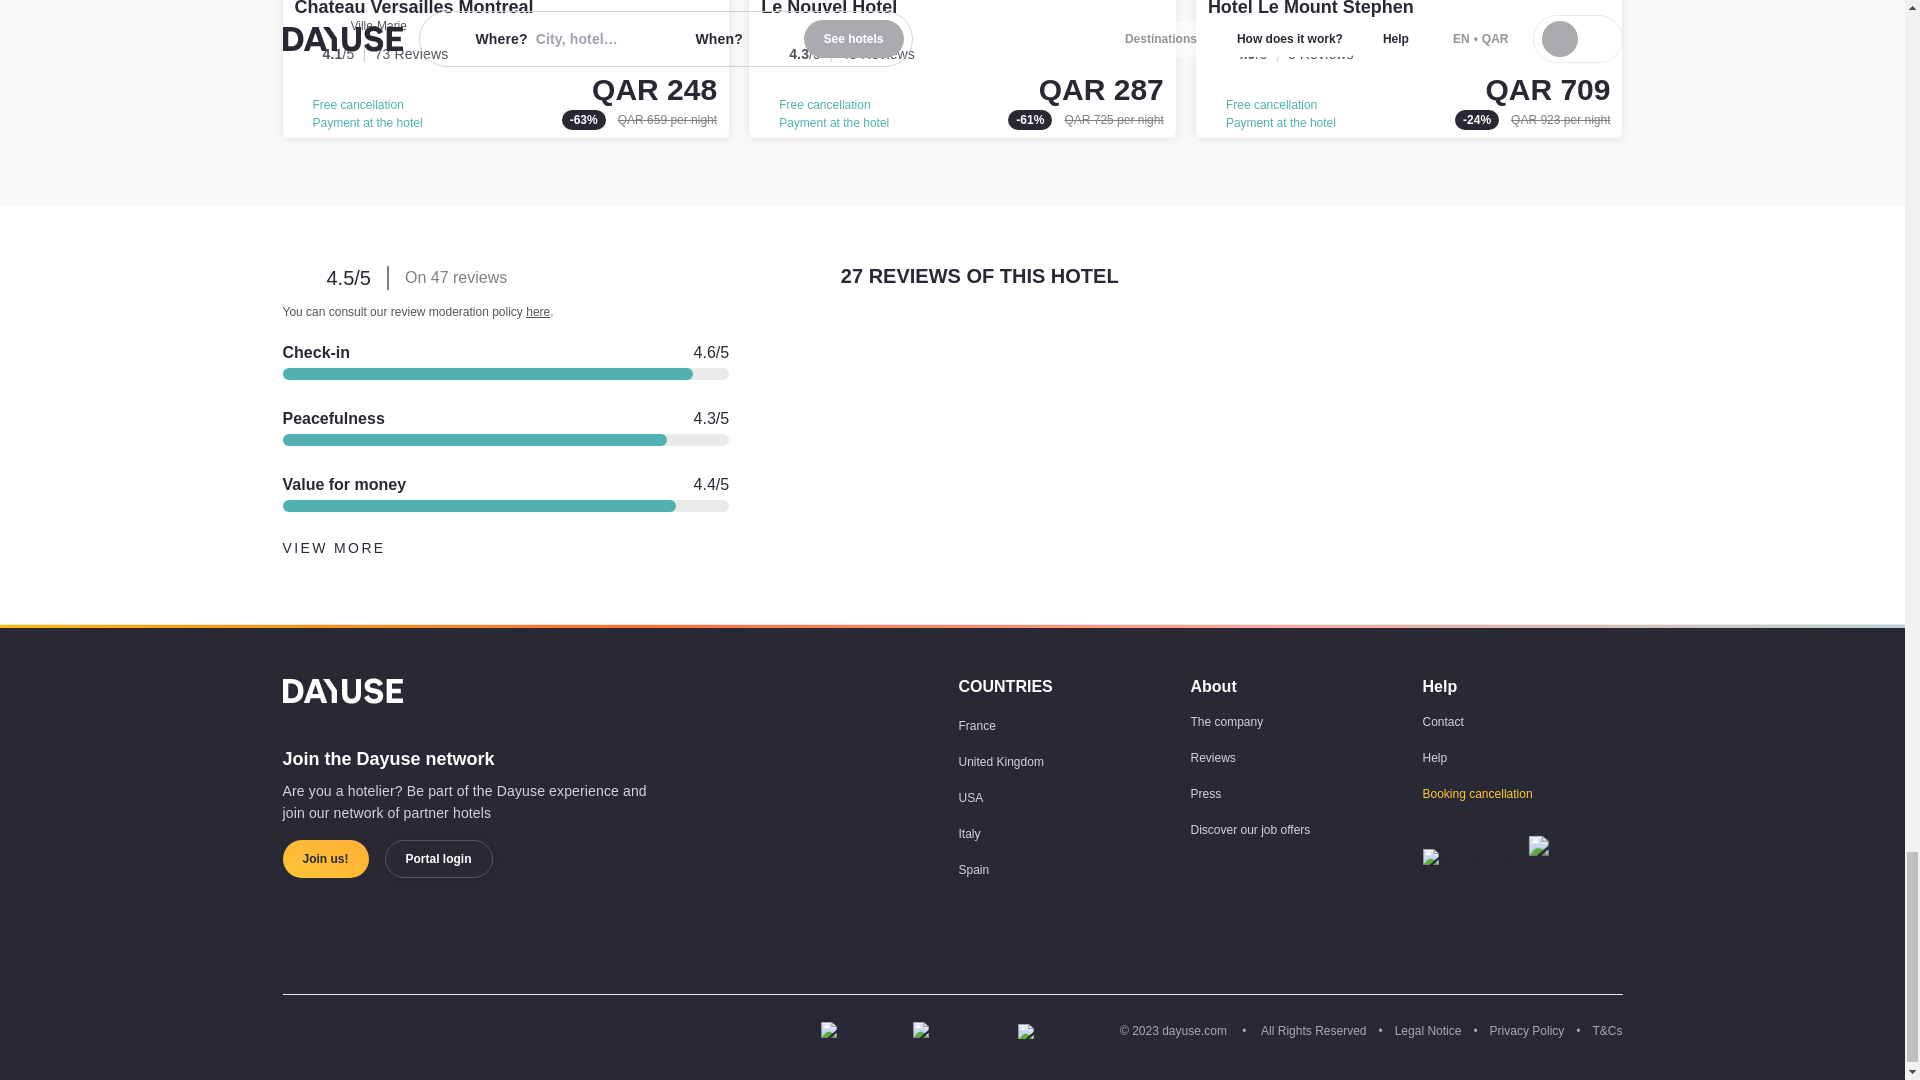 Image resolution: width=1920 pixels, height=1080 pixels. What do you see at coordinates (962, 69) in the screenshot?
I see `Le Nouvel Hotel` at bounding box center [962, 69].